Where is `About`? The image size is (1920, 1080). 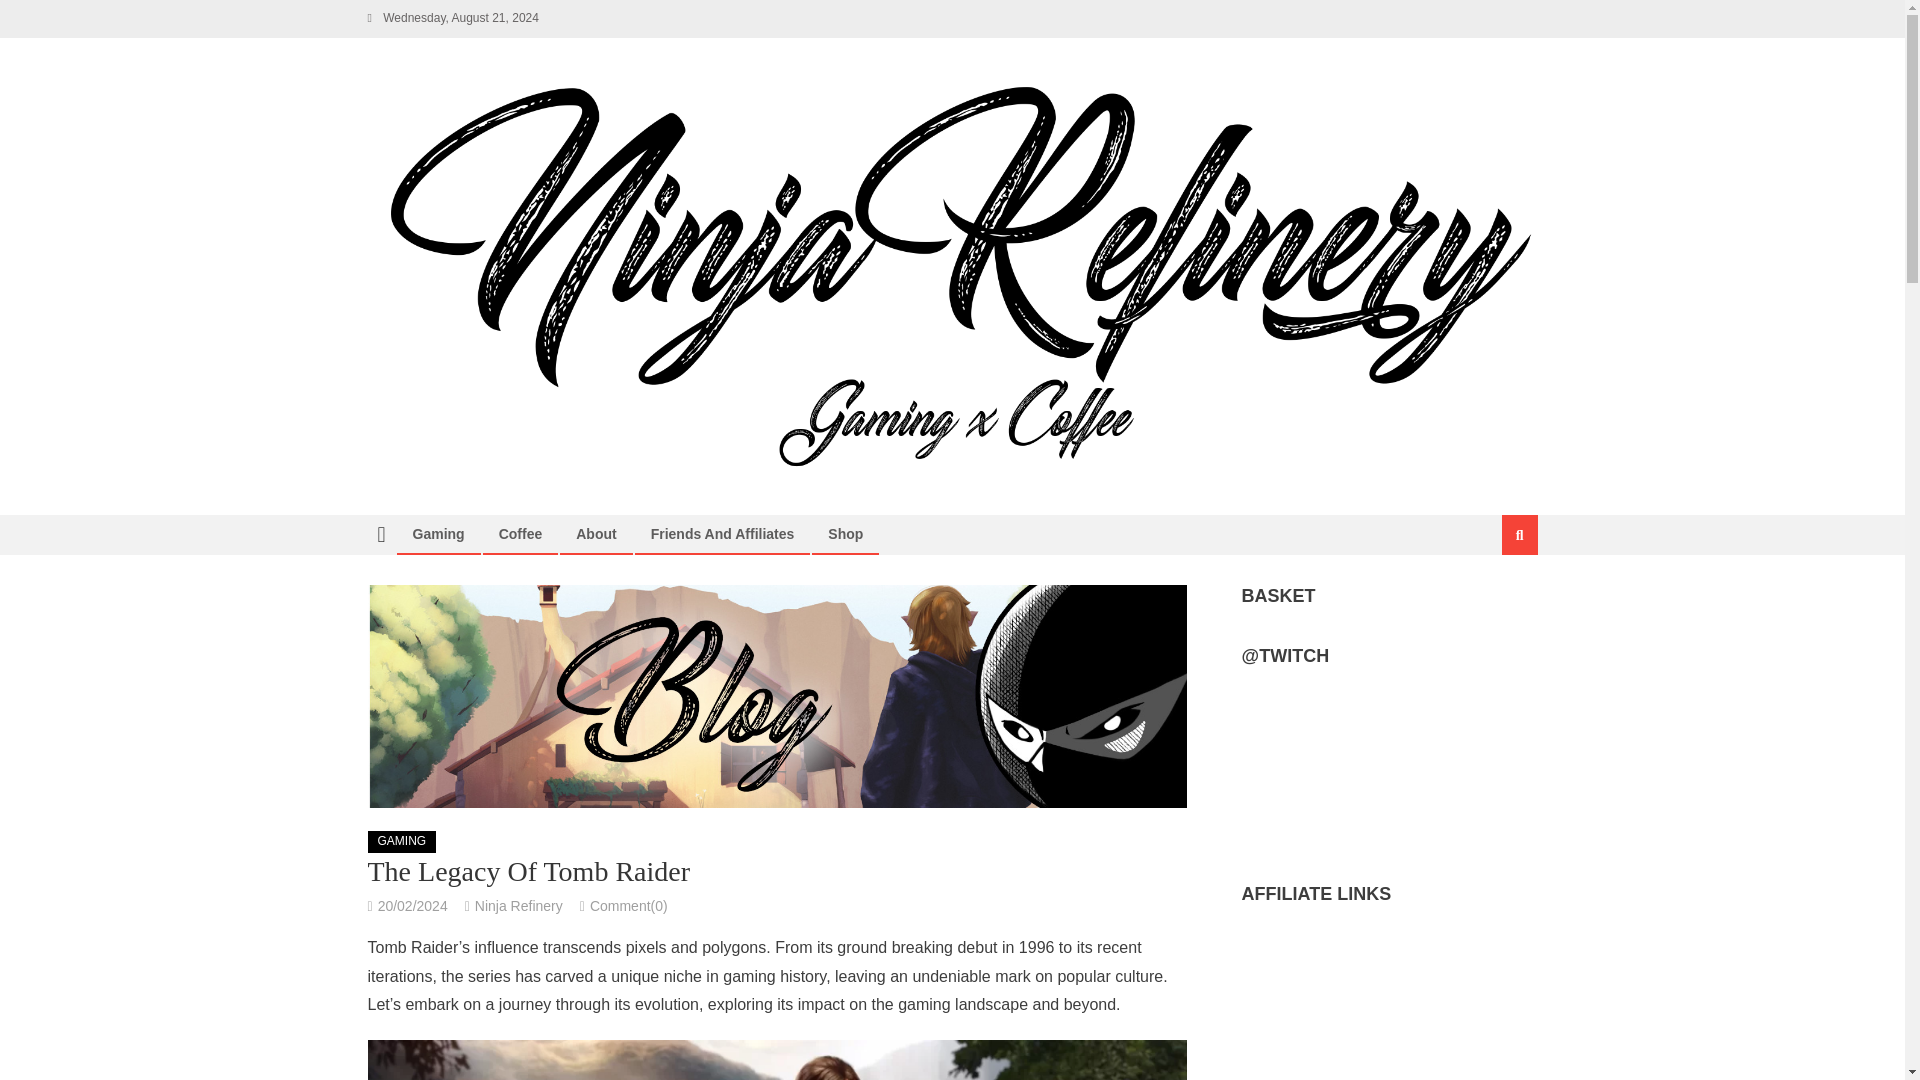
About is located at coordinates (596, 534).